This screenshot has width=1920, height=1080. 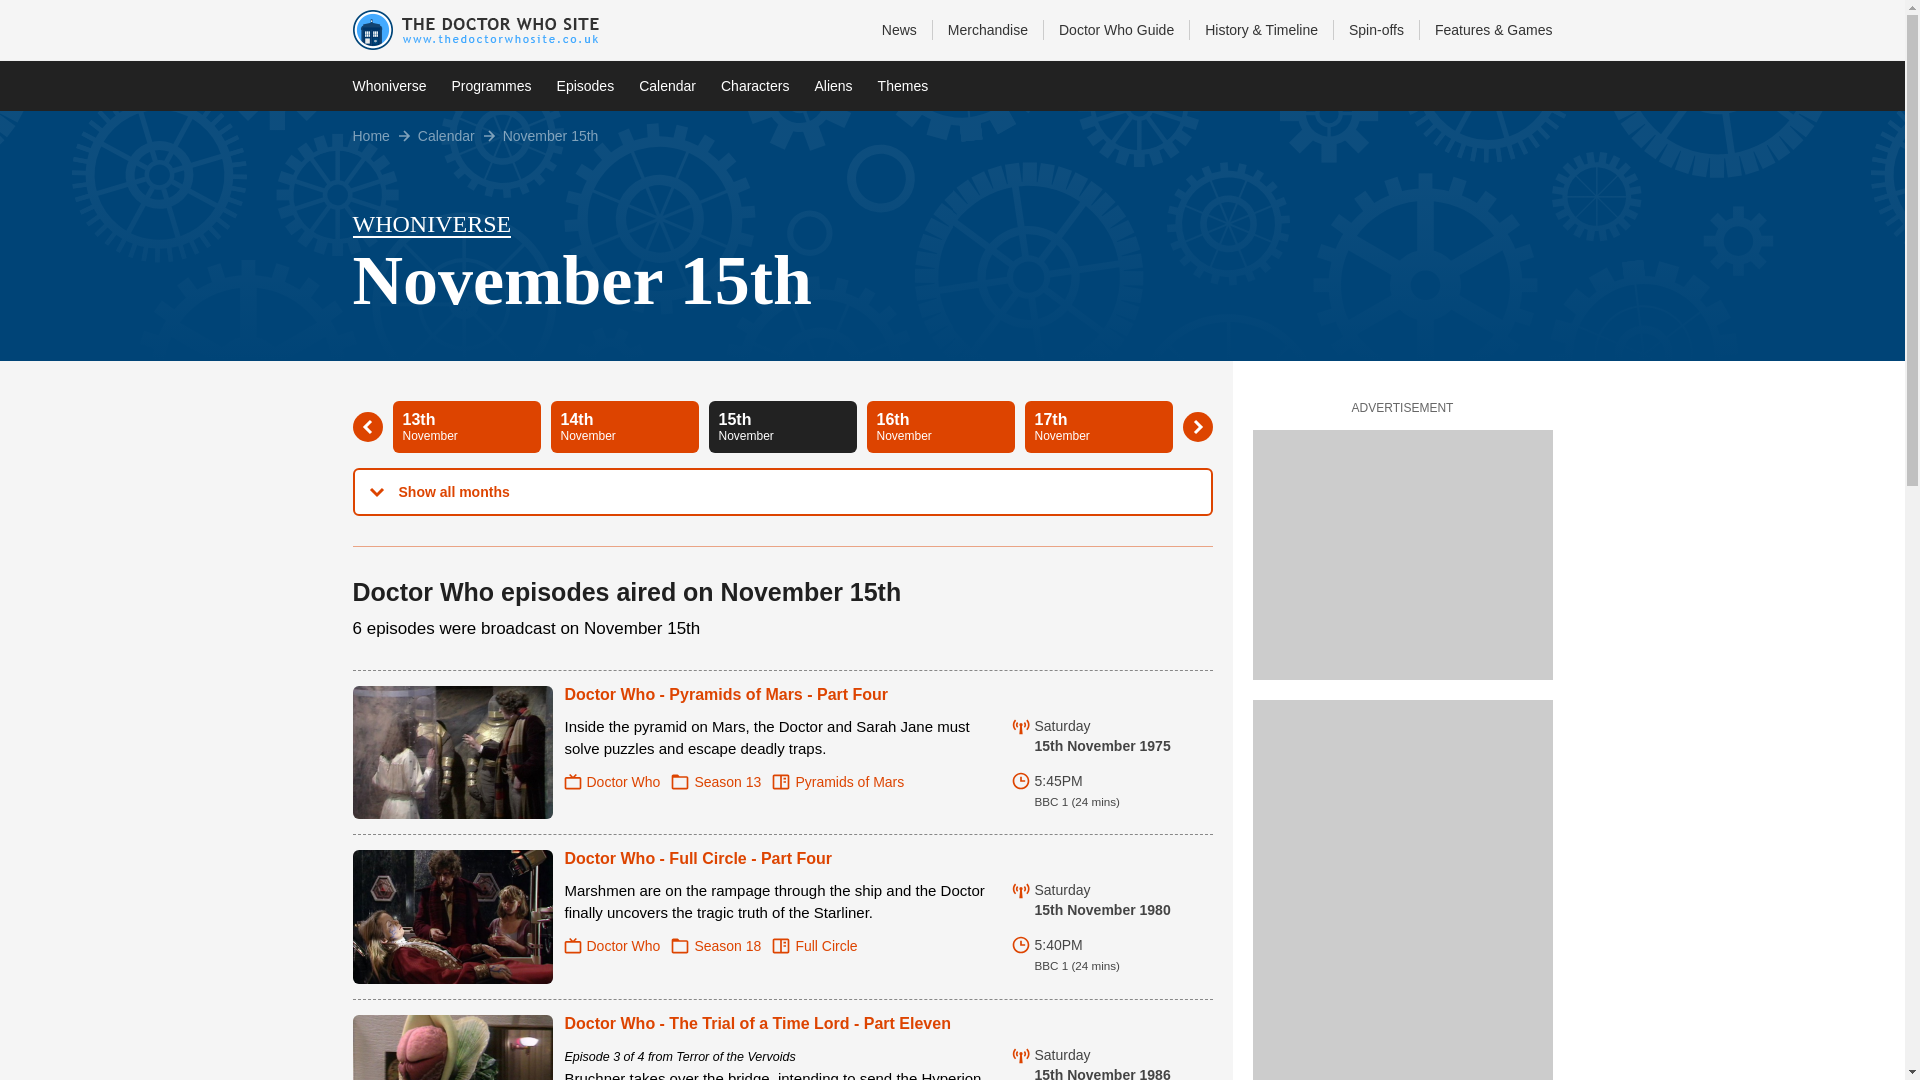 What do you see at coordinates (698, 858) in the screenshot?
I see `Characters` at bounding box center [698, 858].